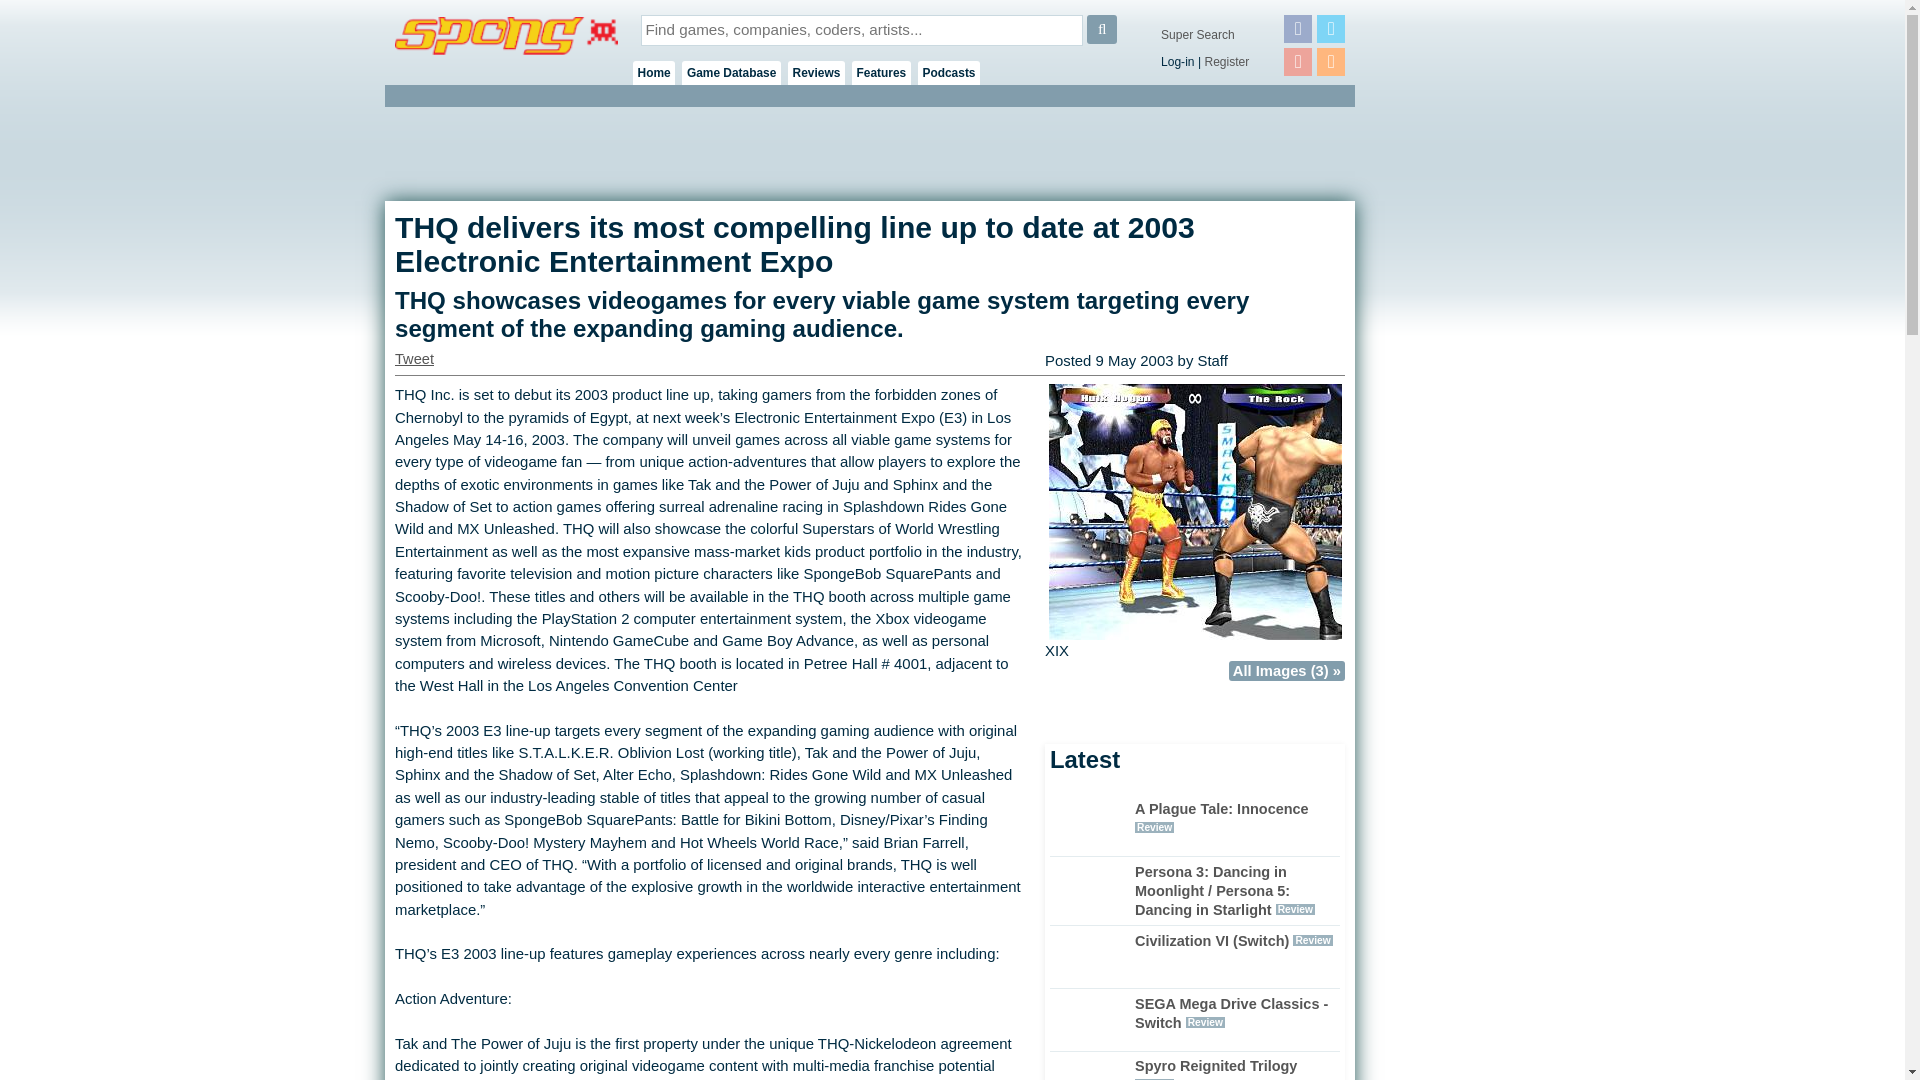 The height and width of the screenshot is (1080, 1920). Describe the element at coordinates (1198, 35) in the screenshot. I see `Super Search` at that location.